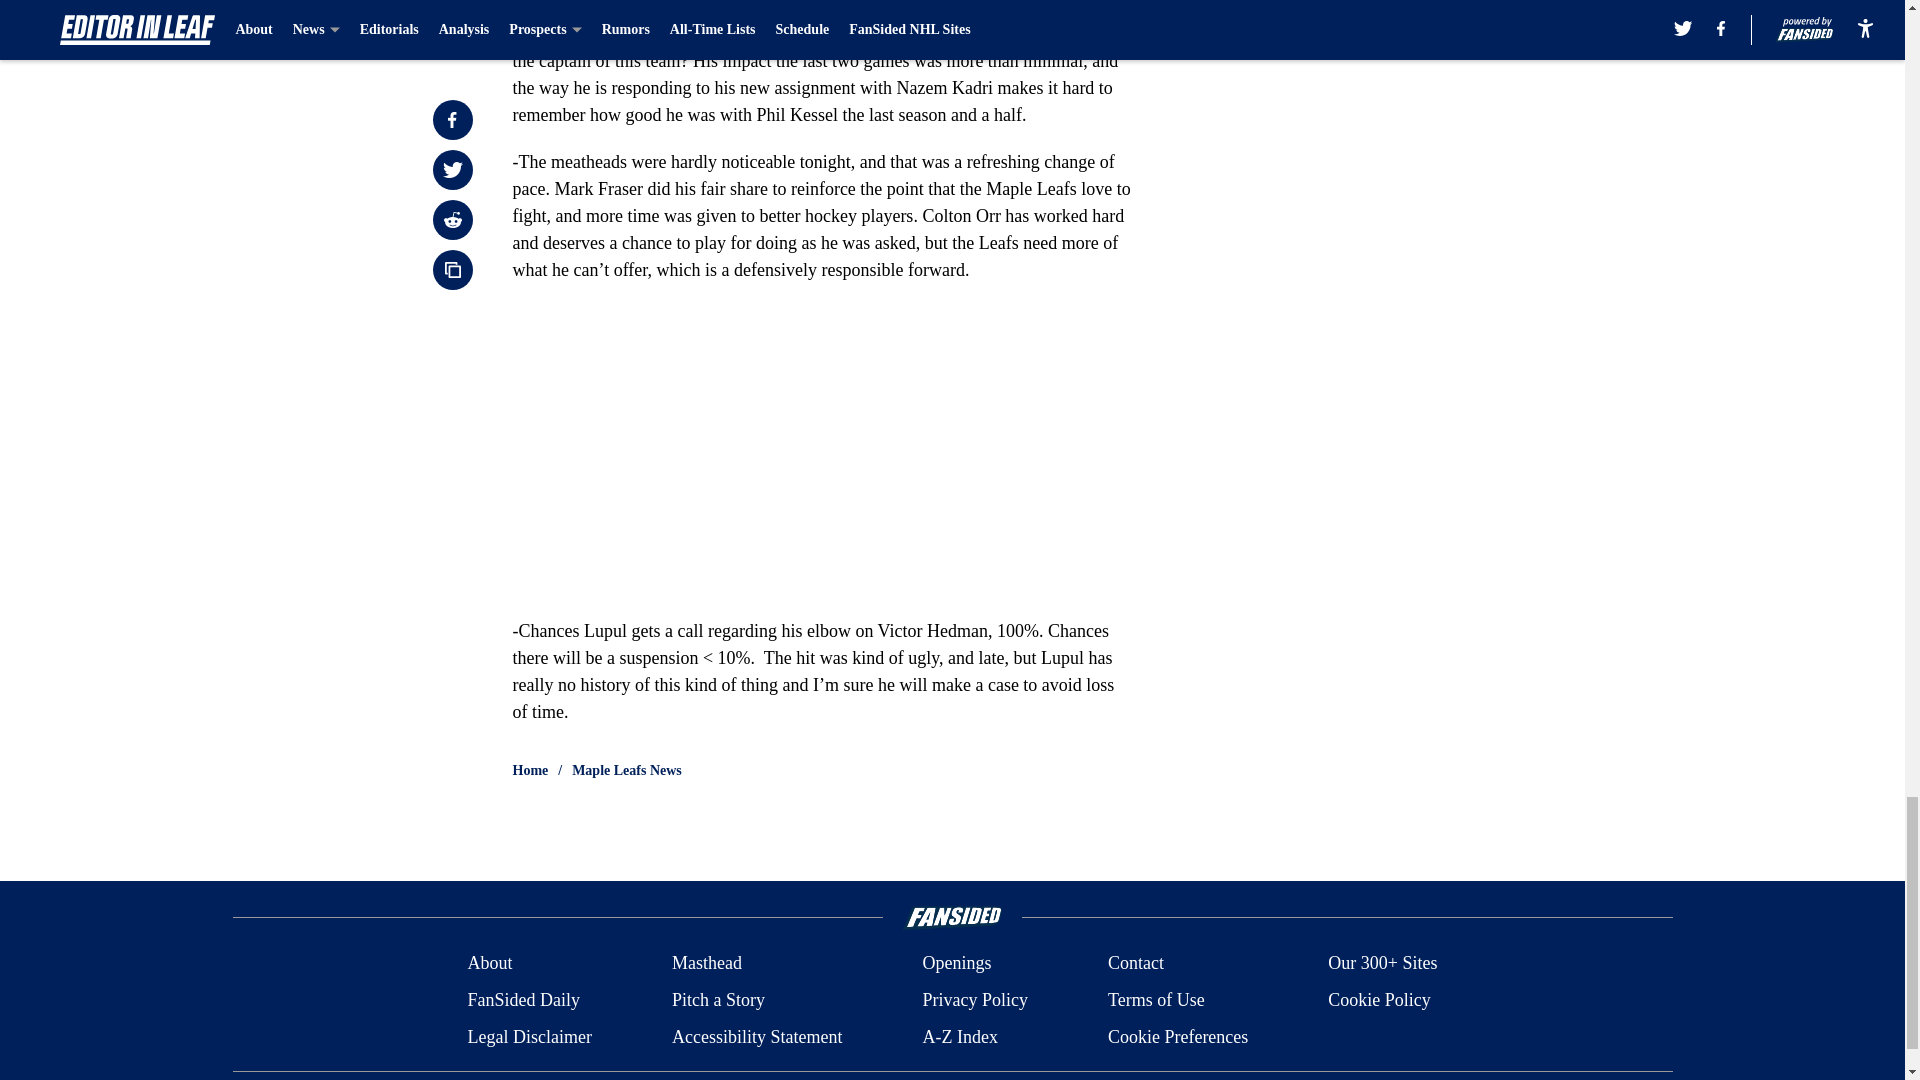 Image resolution: width=1920 pixels, height=1080 pixels. What do you see at coordinates (956, 964) in the screenshot?
I see `Openings` at bounding box center [956, 964].